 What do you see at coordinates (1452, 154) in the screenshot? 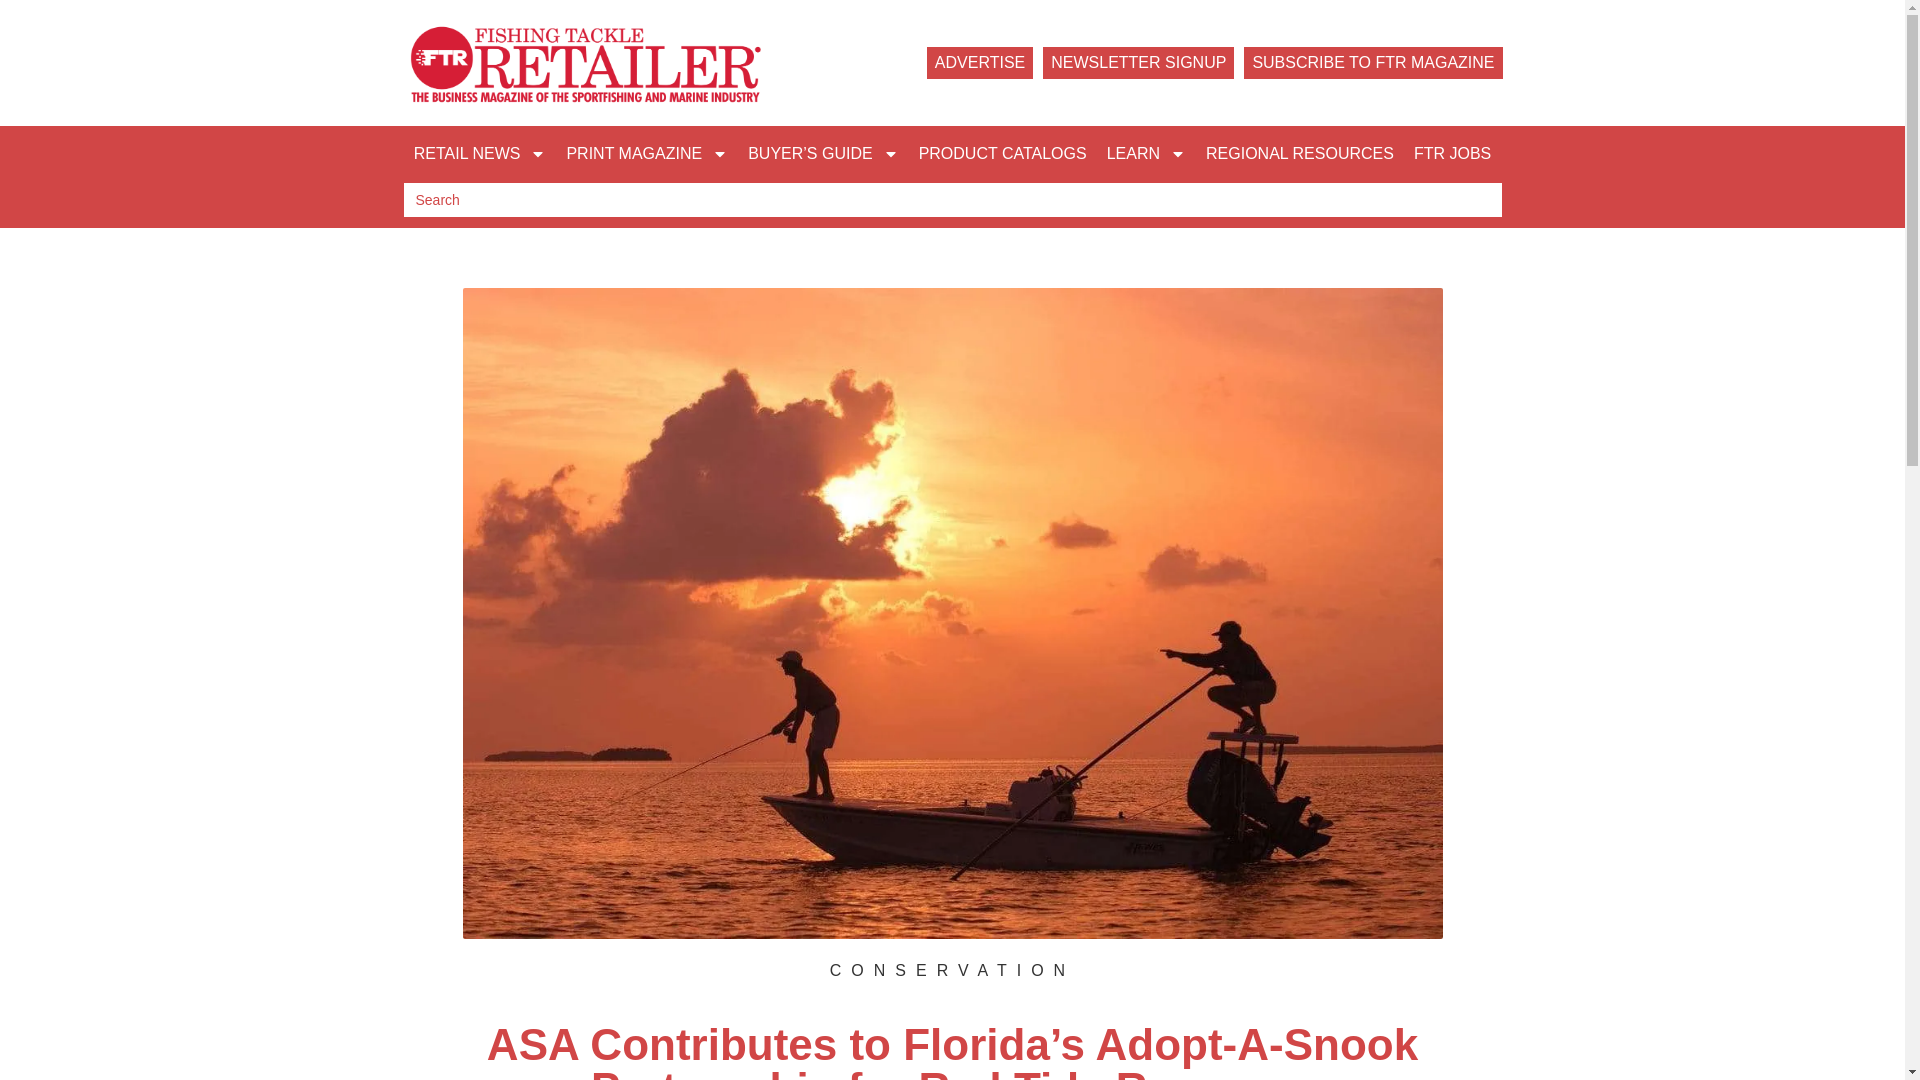
I see `FTR JOBS` at bounding box center [1452, 154].